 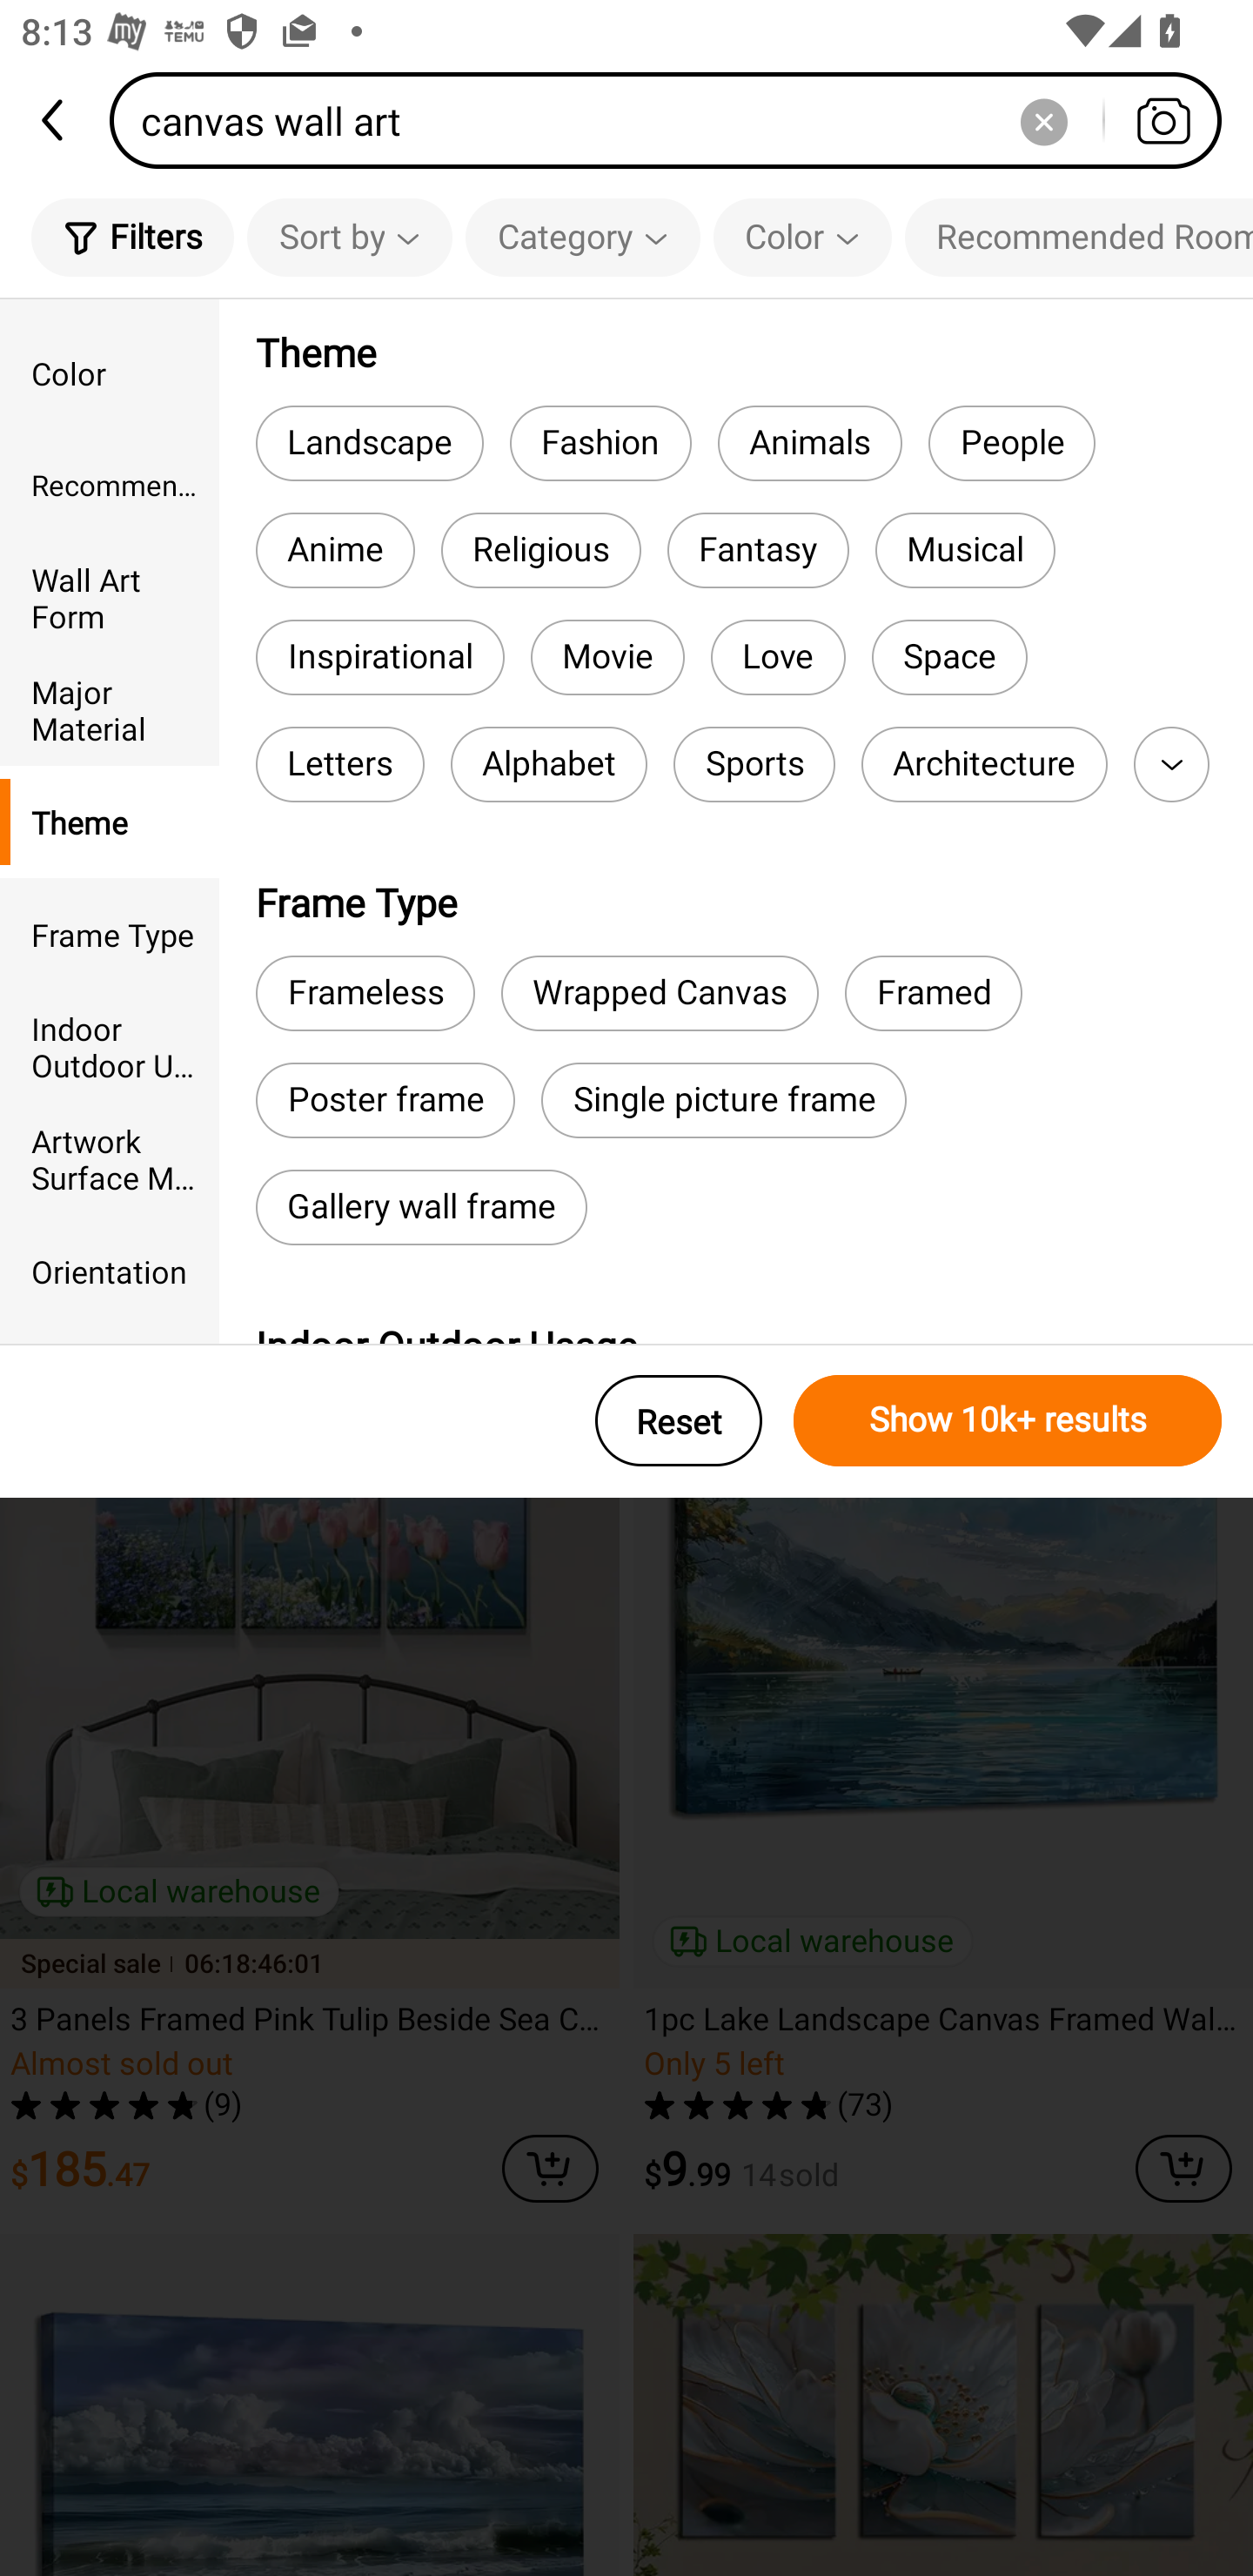 I want to click on Search by photo, so click(x=1163, y=120).